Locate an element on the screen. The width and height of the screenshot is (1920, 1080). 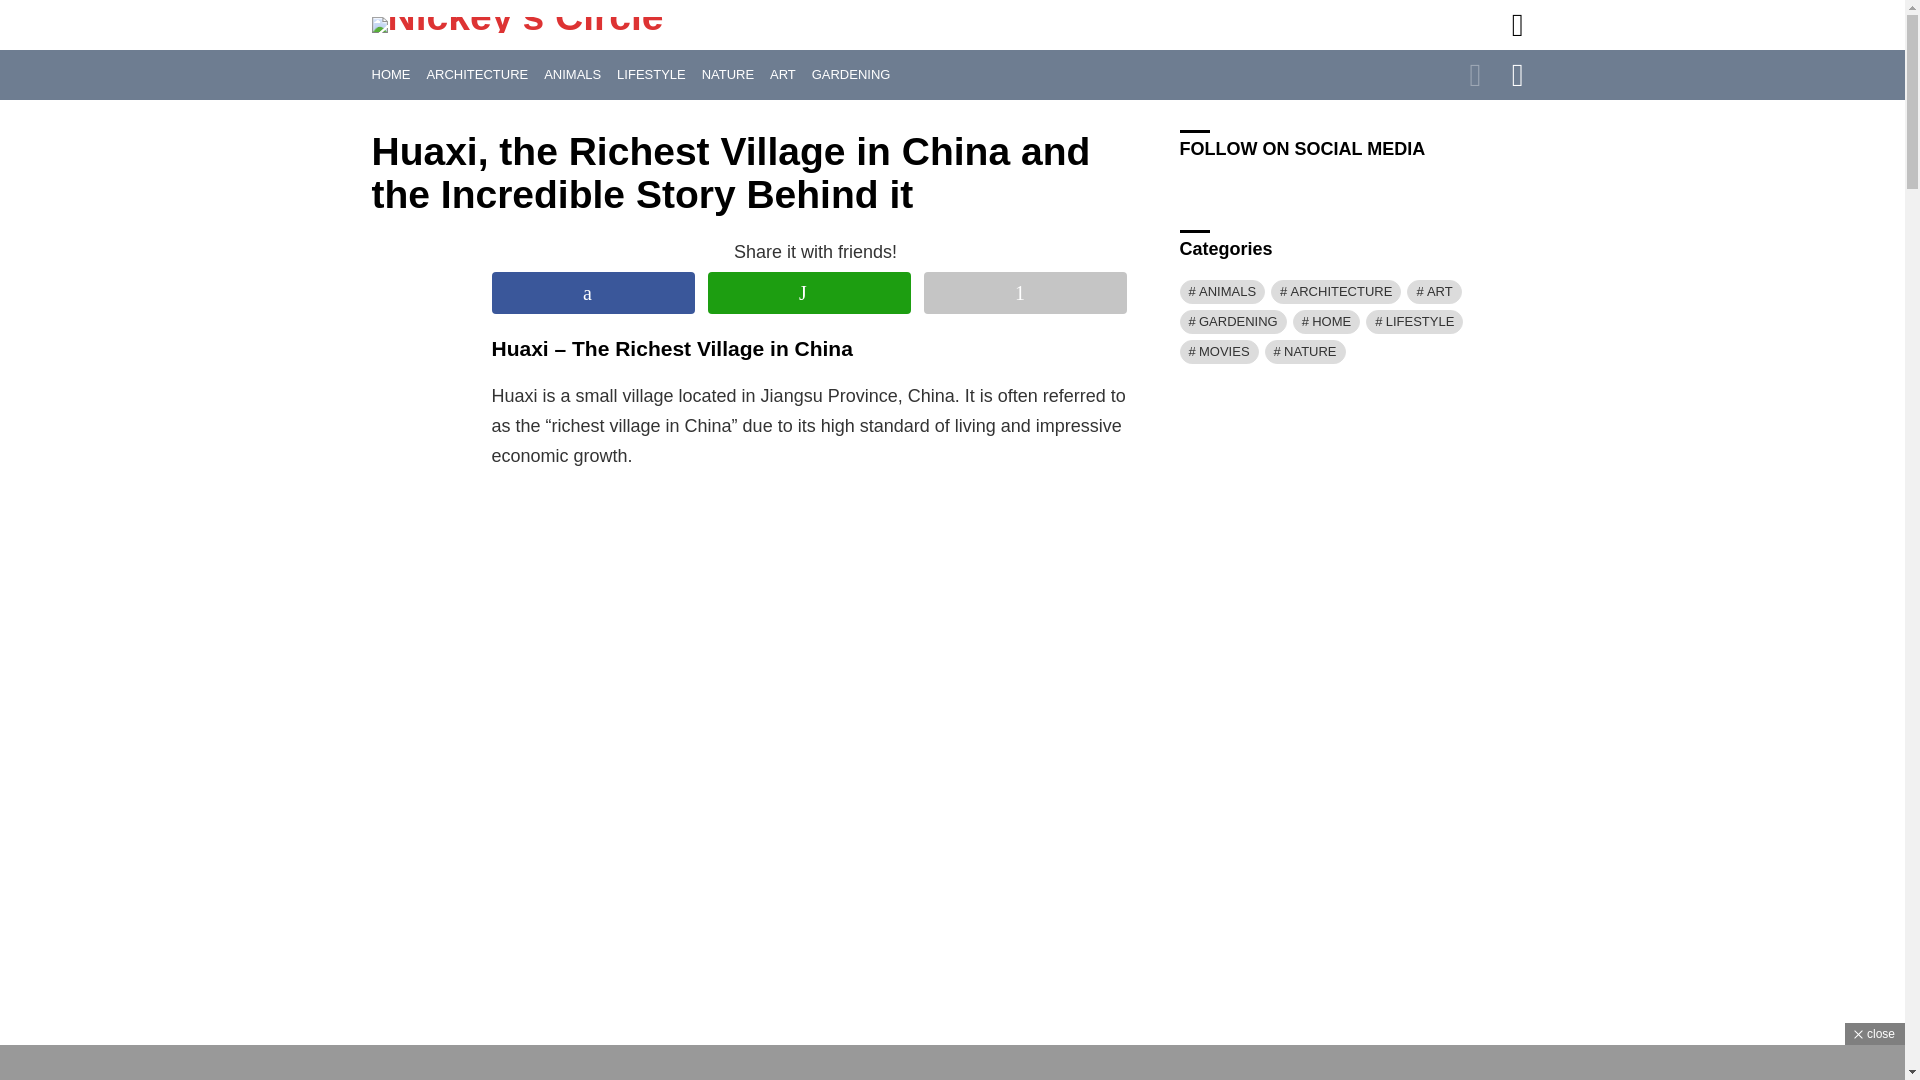
GARDENING is located at coordinates (851, 74).